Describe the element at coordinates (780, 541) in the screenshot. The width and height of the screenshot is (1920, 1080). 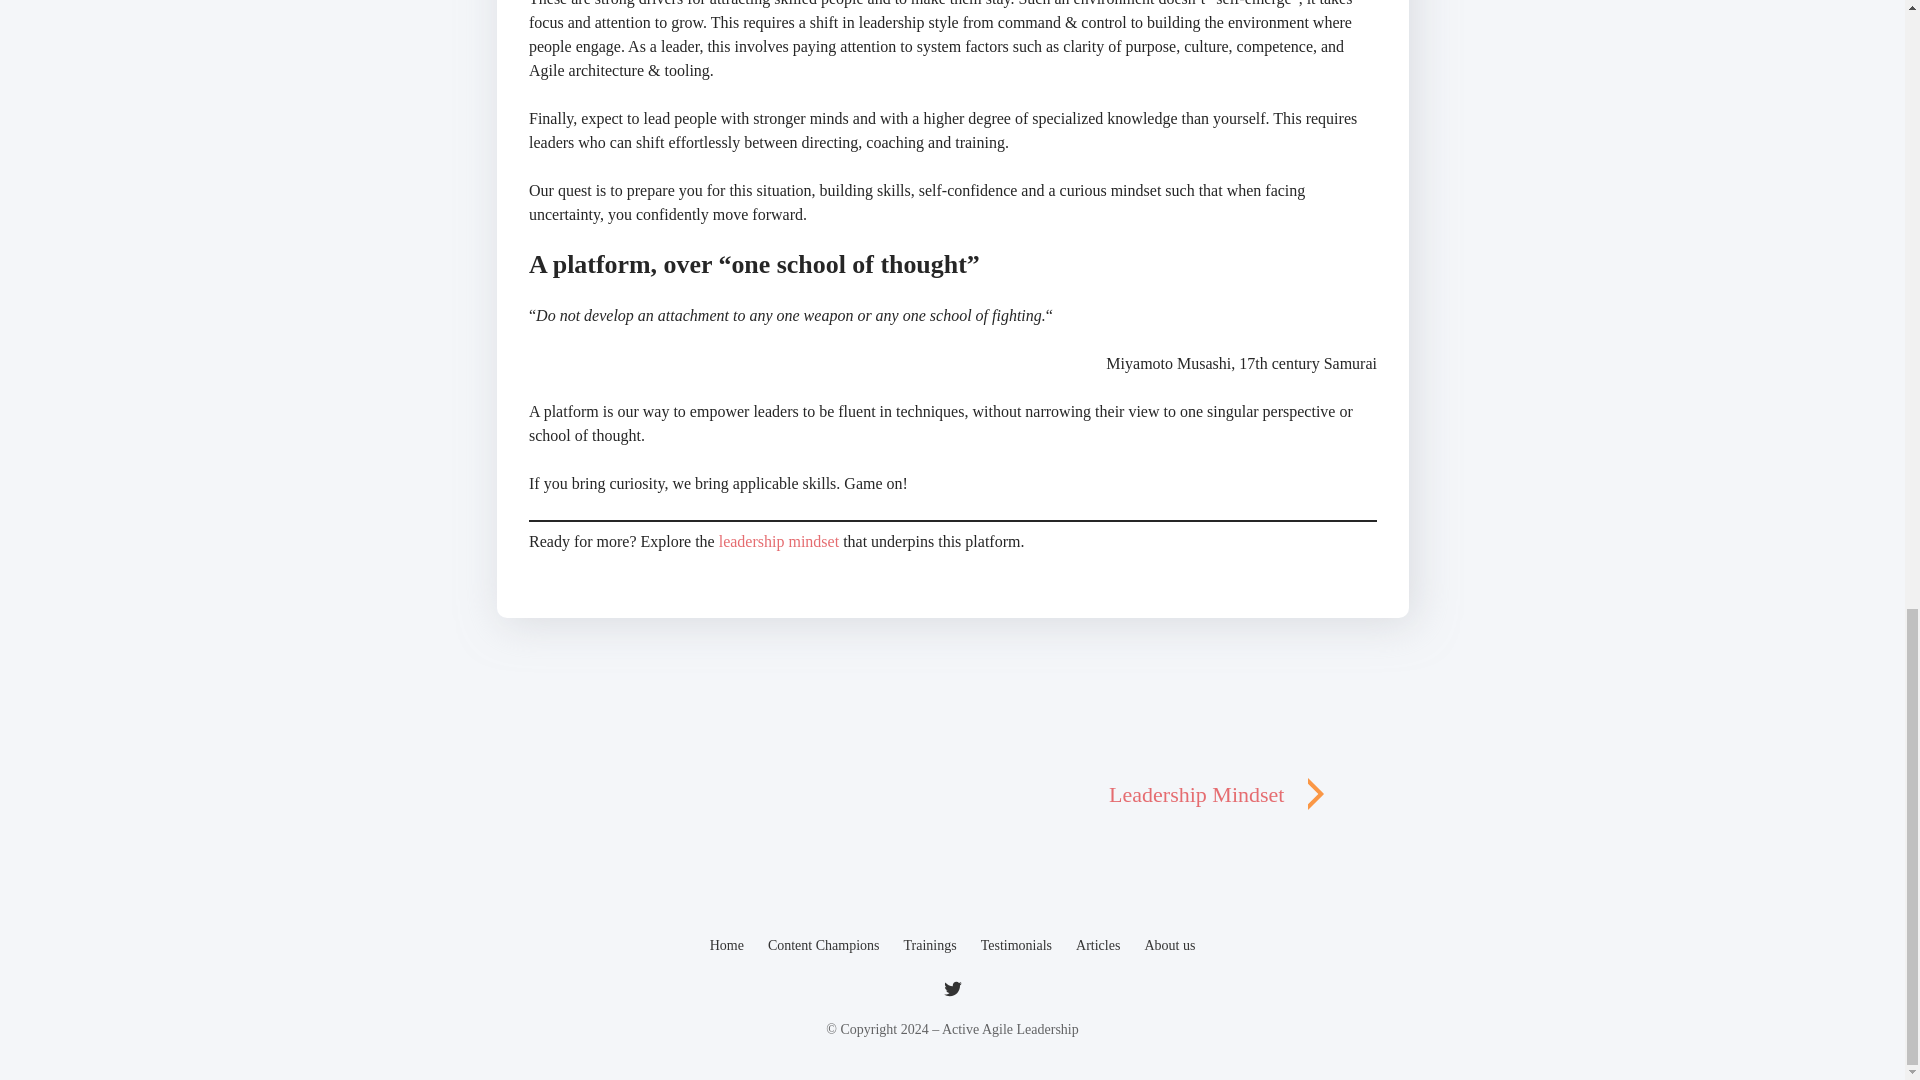
I see `leadership mindset` at that location.